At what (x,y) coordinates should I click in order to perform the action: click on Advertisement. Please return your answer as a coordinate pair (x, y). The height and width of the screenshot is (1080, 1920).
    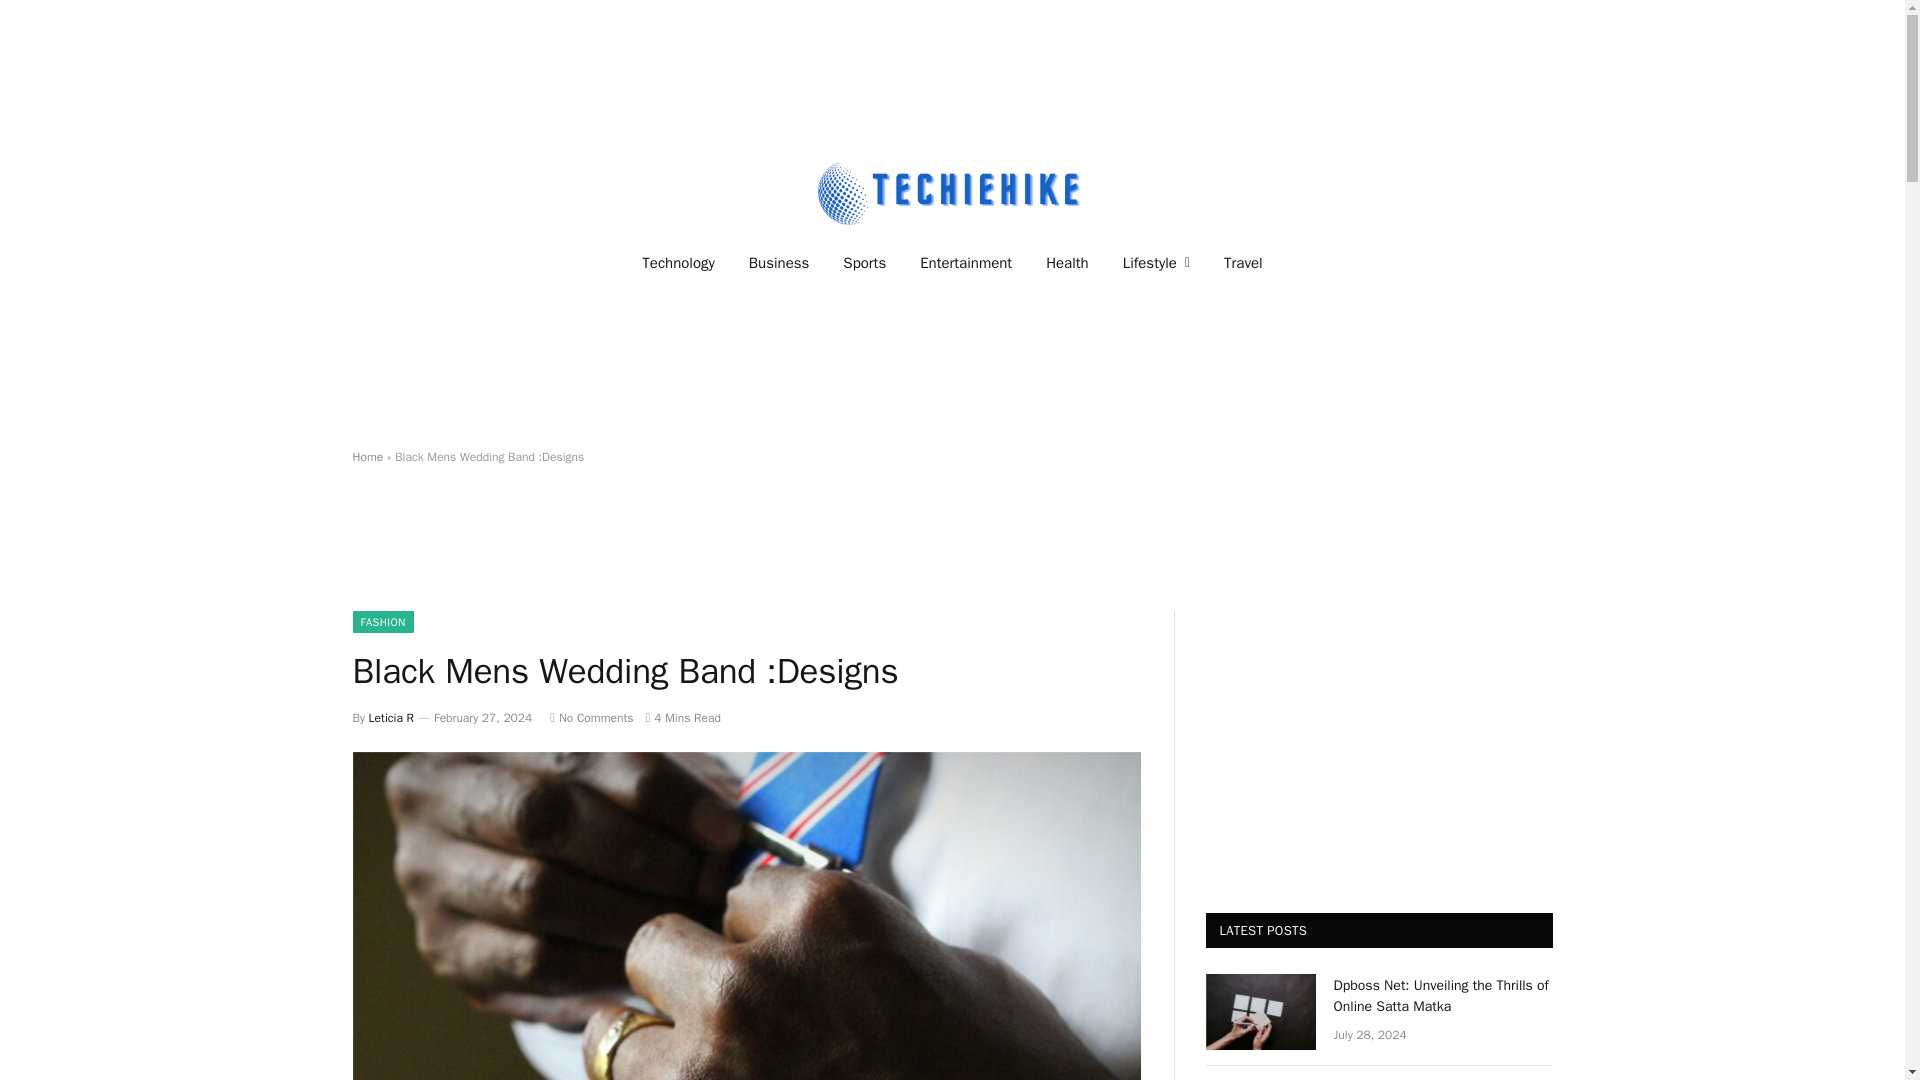
    Looking at the image, I should click on (951, 74).